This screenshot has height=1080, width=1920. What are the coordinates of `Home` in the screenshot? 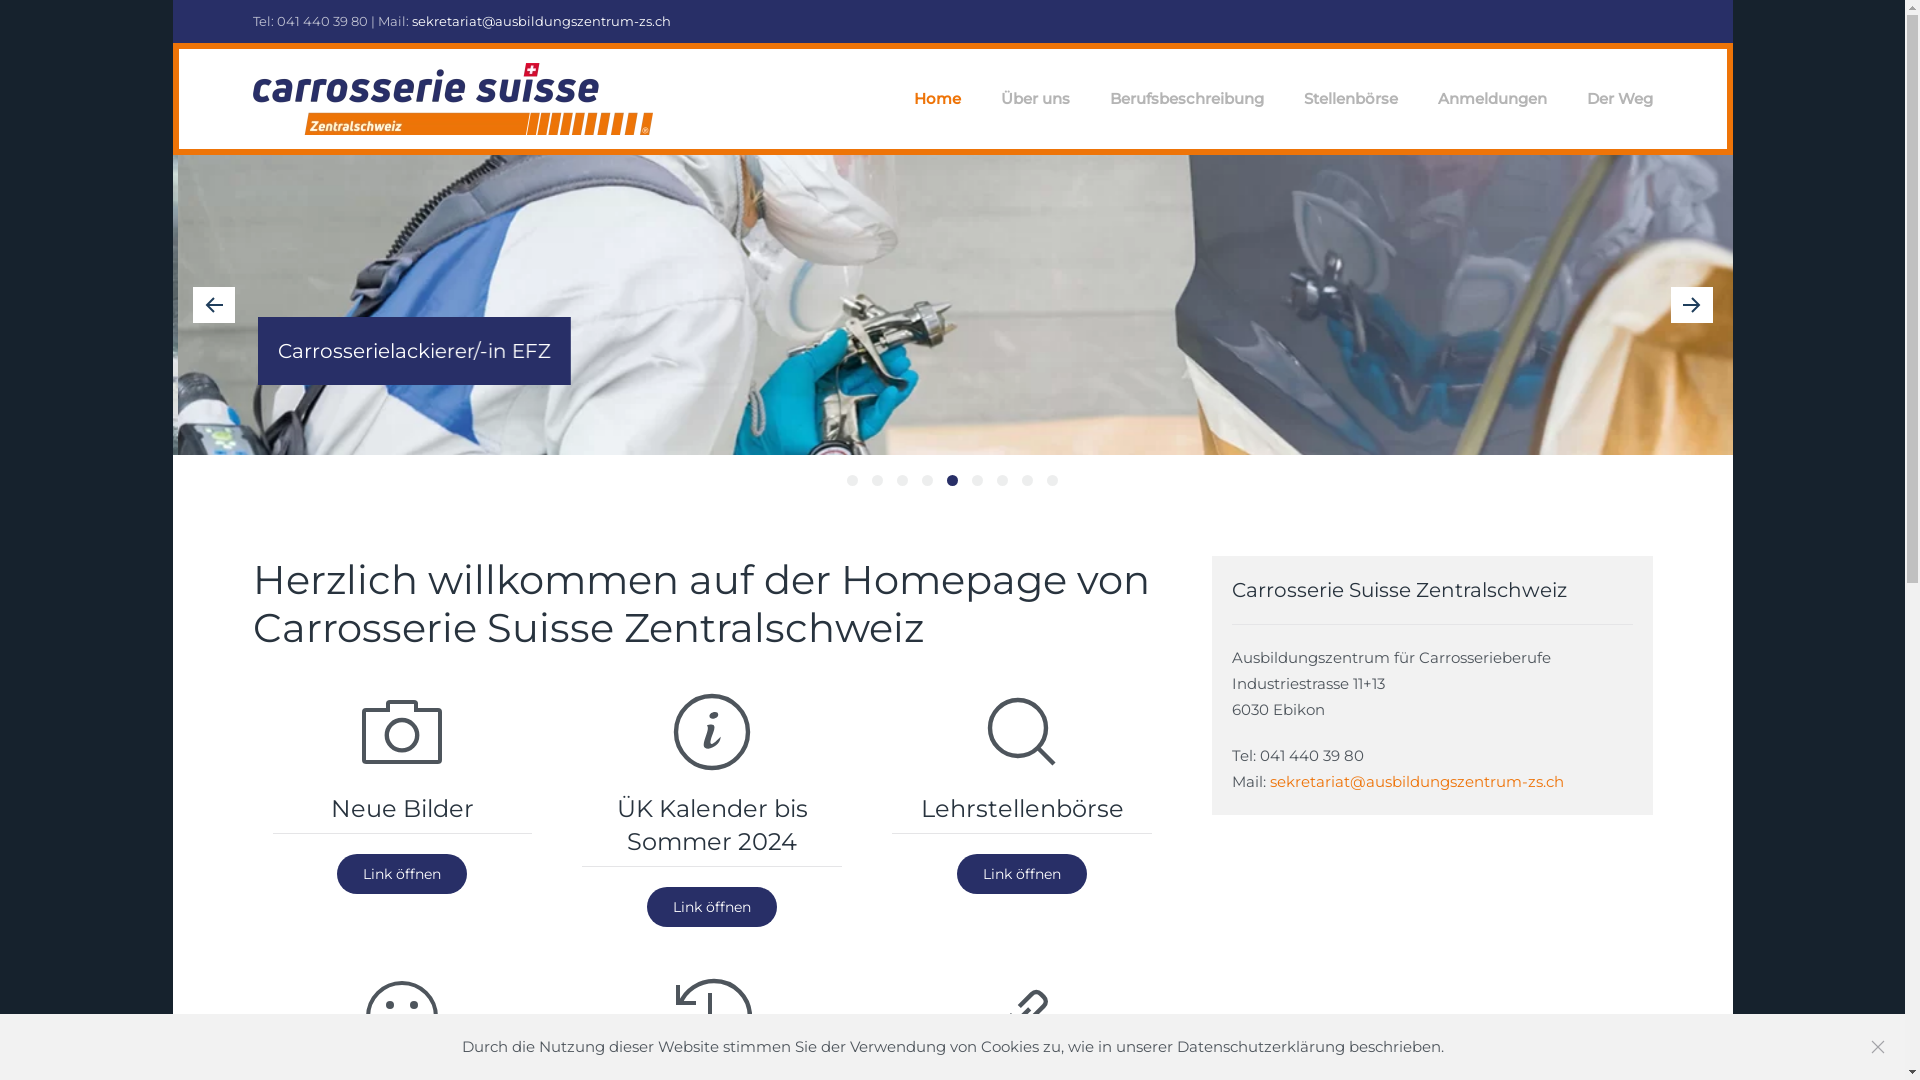 It's located at (938, 99).